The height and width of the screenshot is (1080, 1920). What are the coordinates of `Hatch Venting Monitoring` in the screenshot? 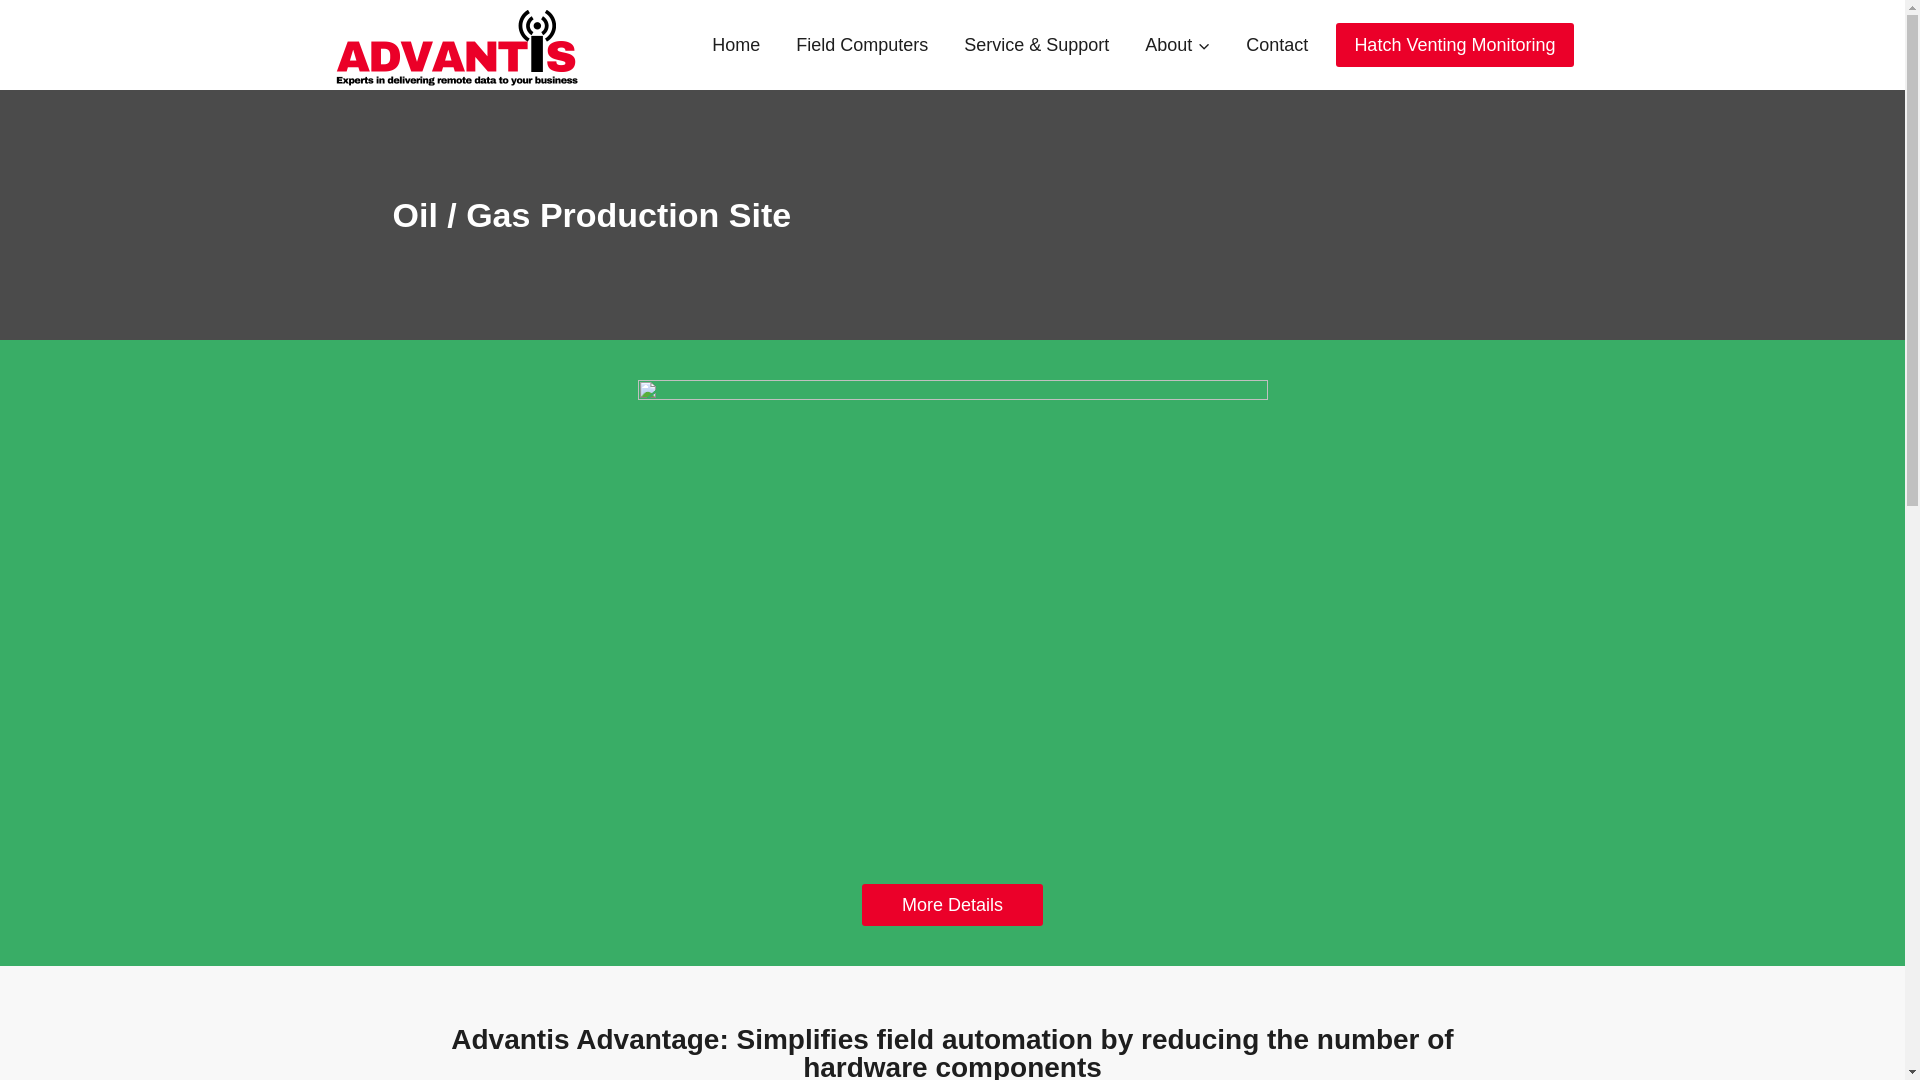 It's located at (1454, 44).